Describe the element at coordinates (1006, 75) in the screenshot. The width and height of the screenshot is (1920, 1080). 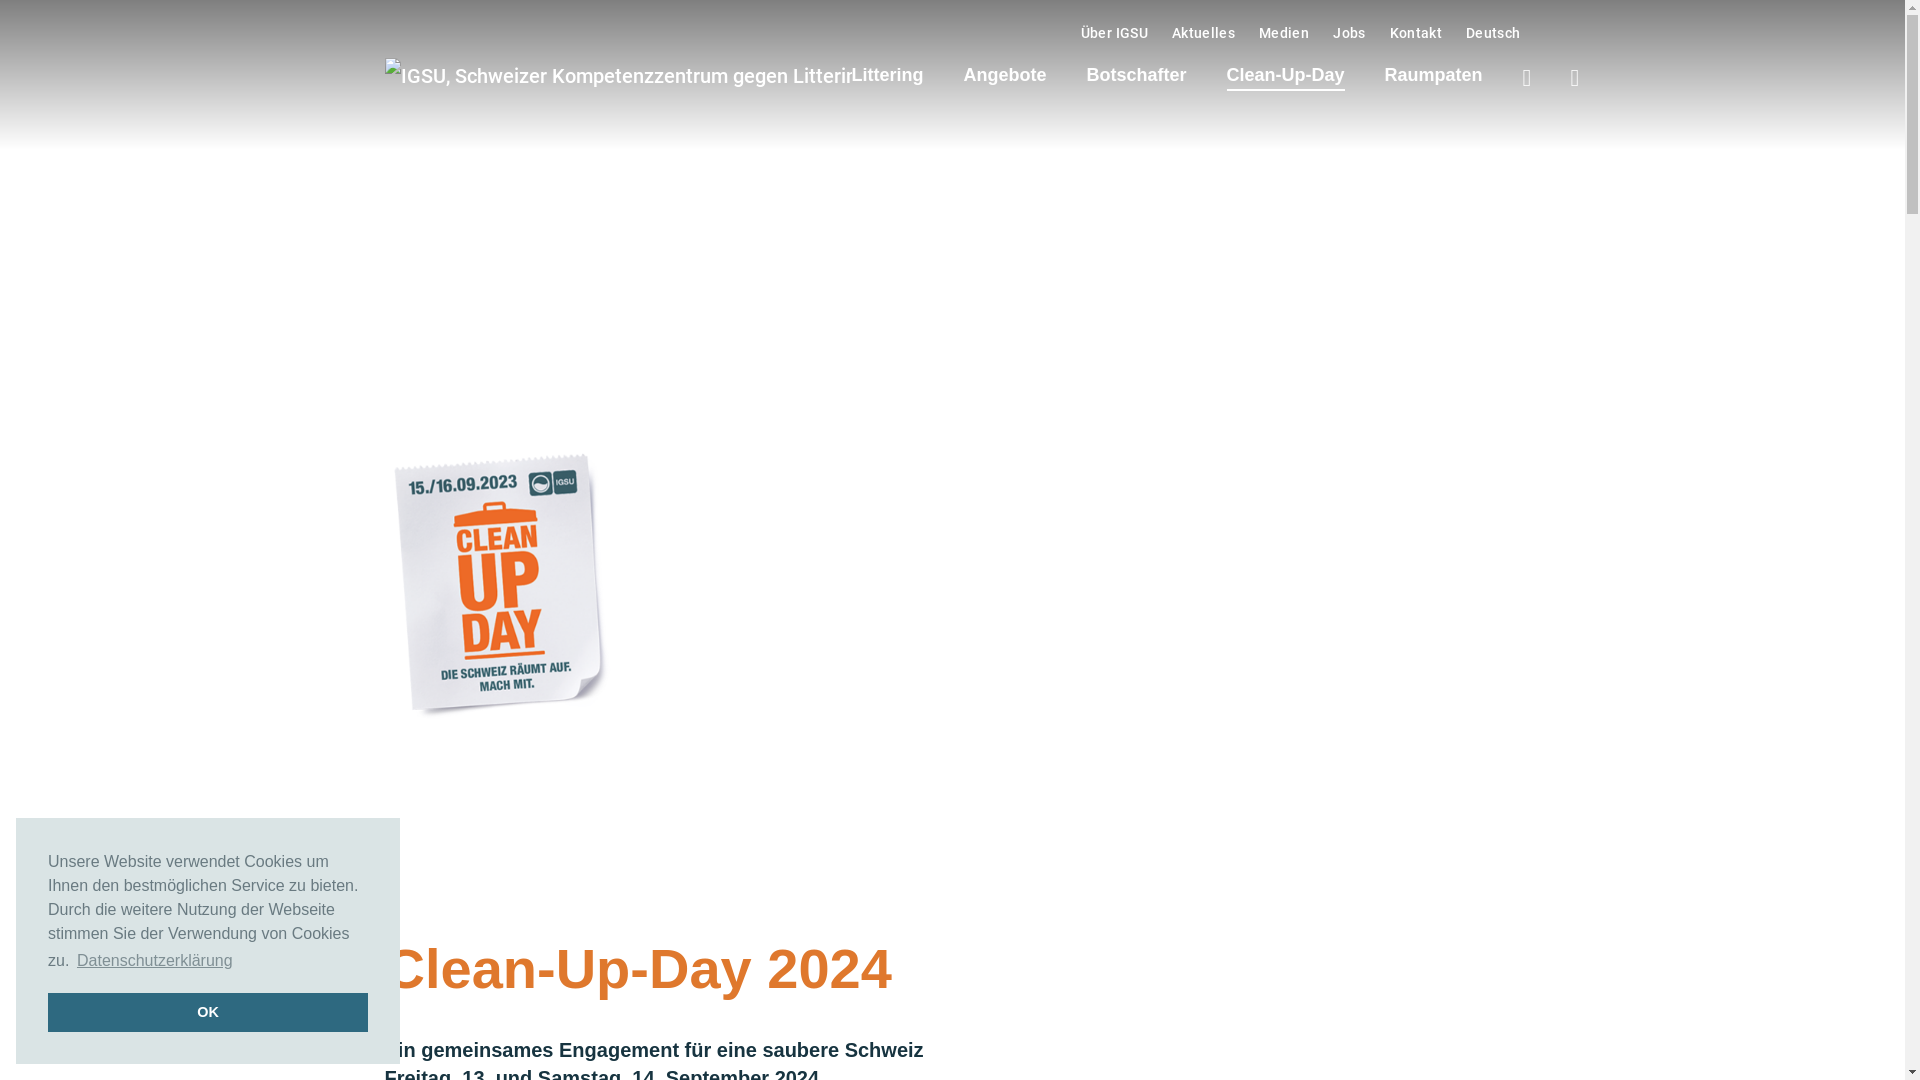
I see `Angebote` at that location.